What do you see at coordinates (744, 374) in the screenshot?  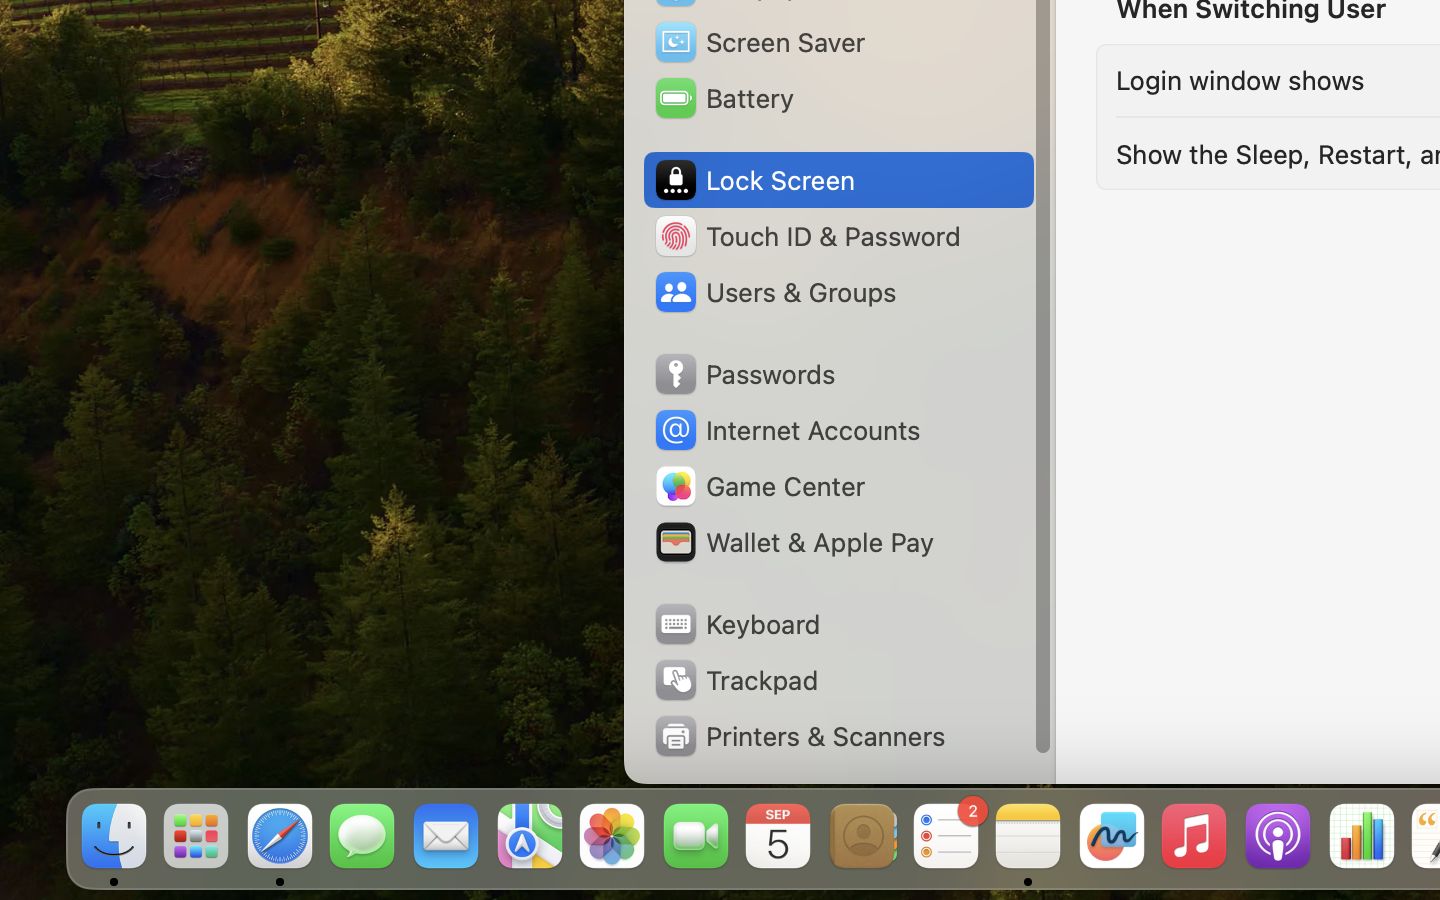 I see `Passwords` at bounding box center [744, 374].